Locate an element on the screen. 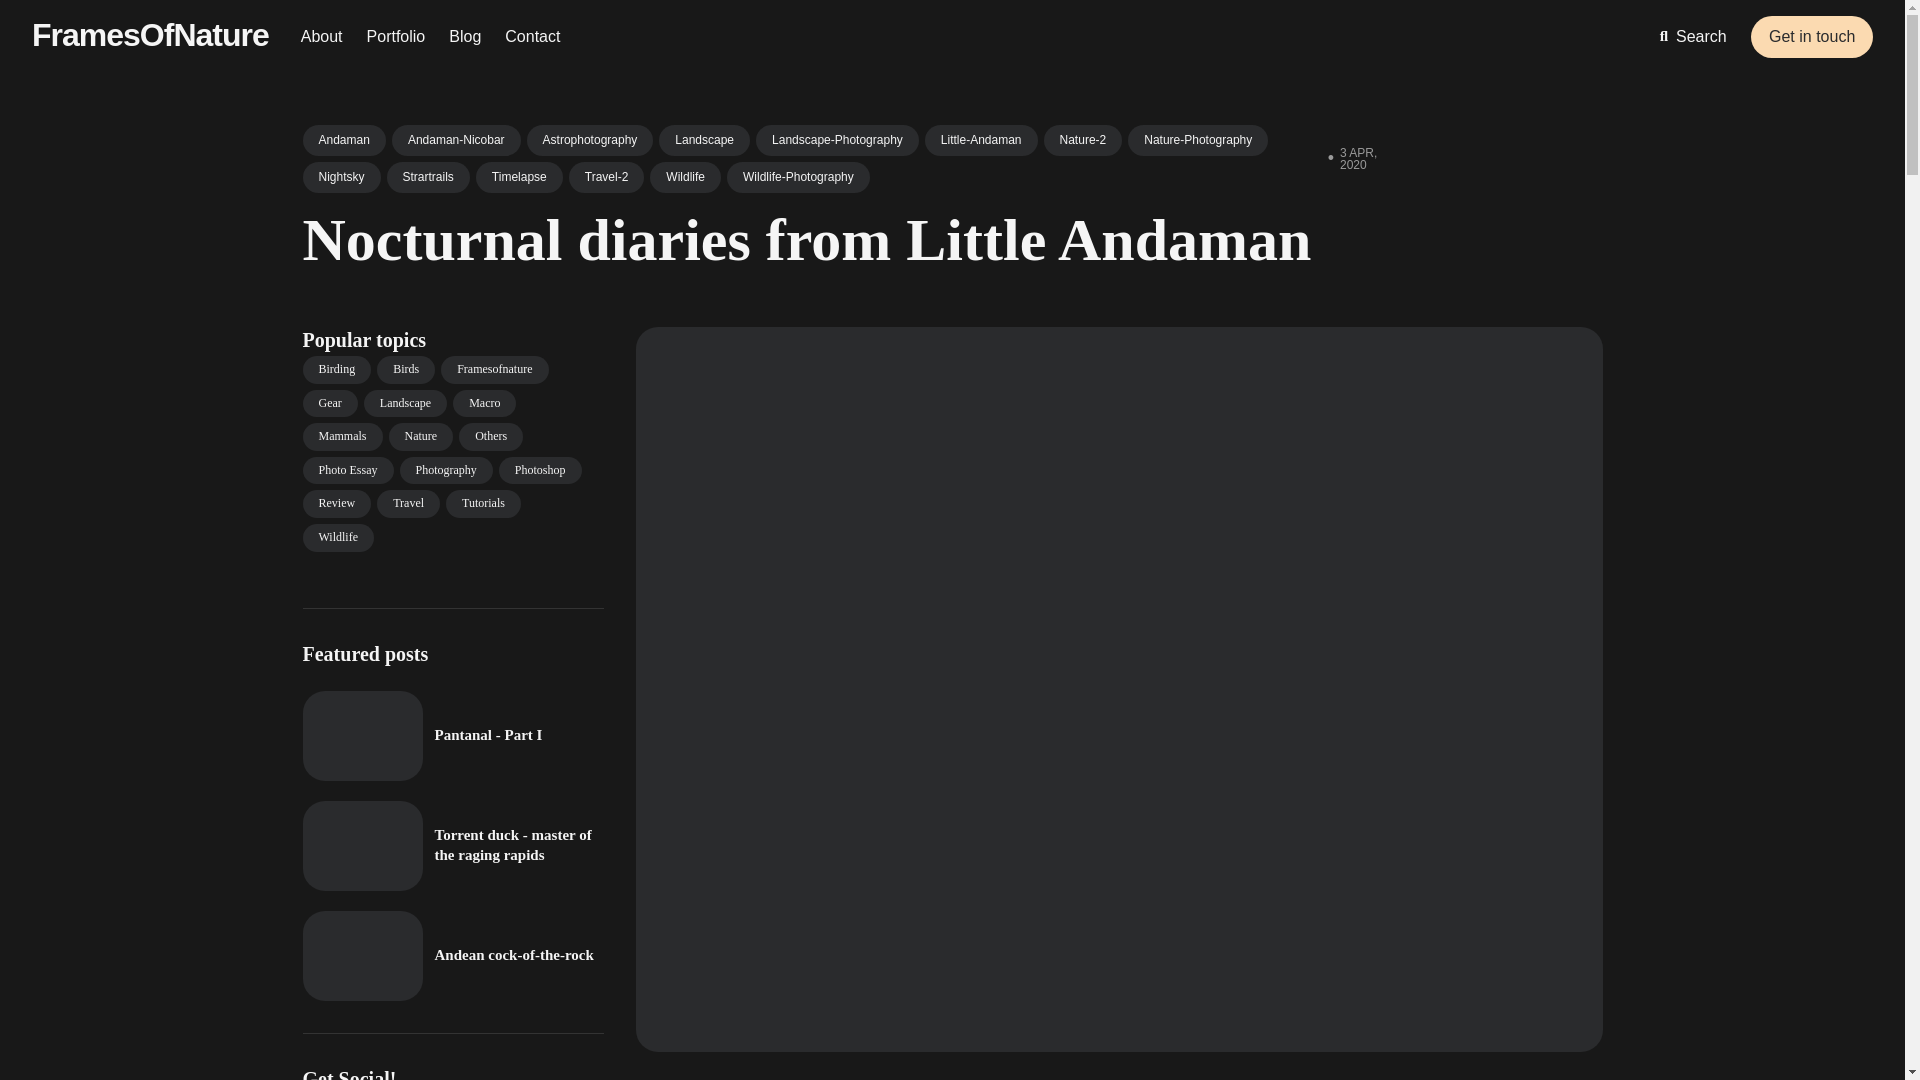 This screenshot has height=1080, width=1920. Wildlife-Photography is located at coordinates (798, 178).